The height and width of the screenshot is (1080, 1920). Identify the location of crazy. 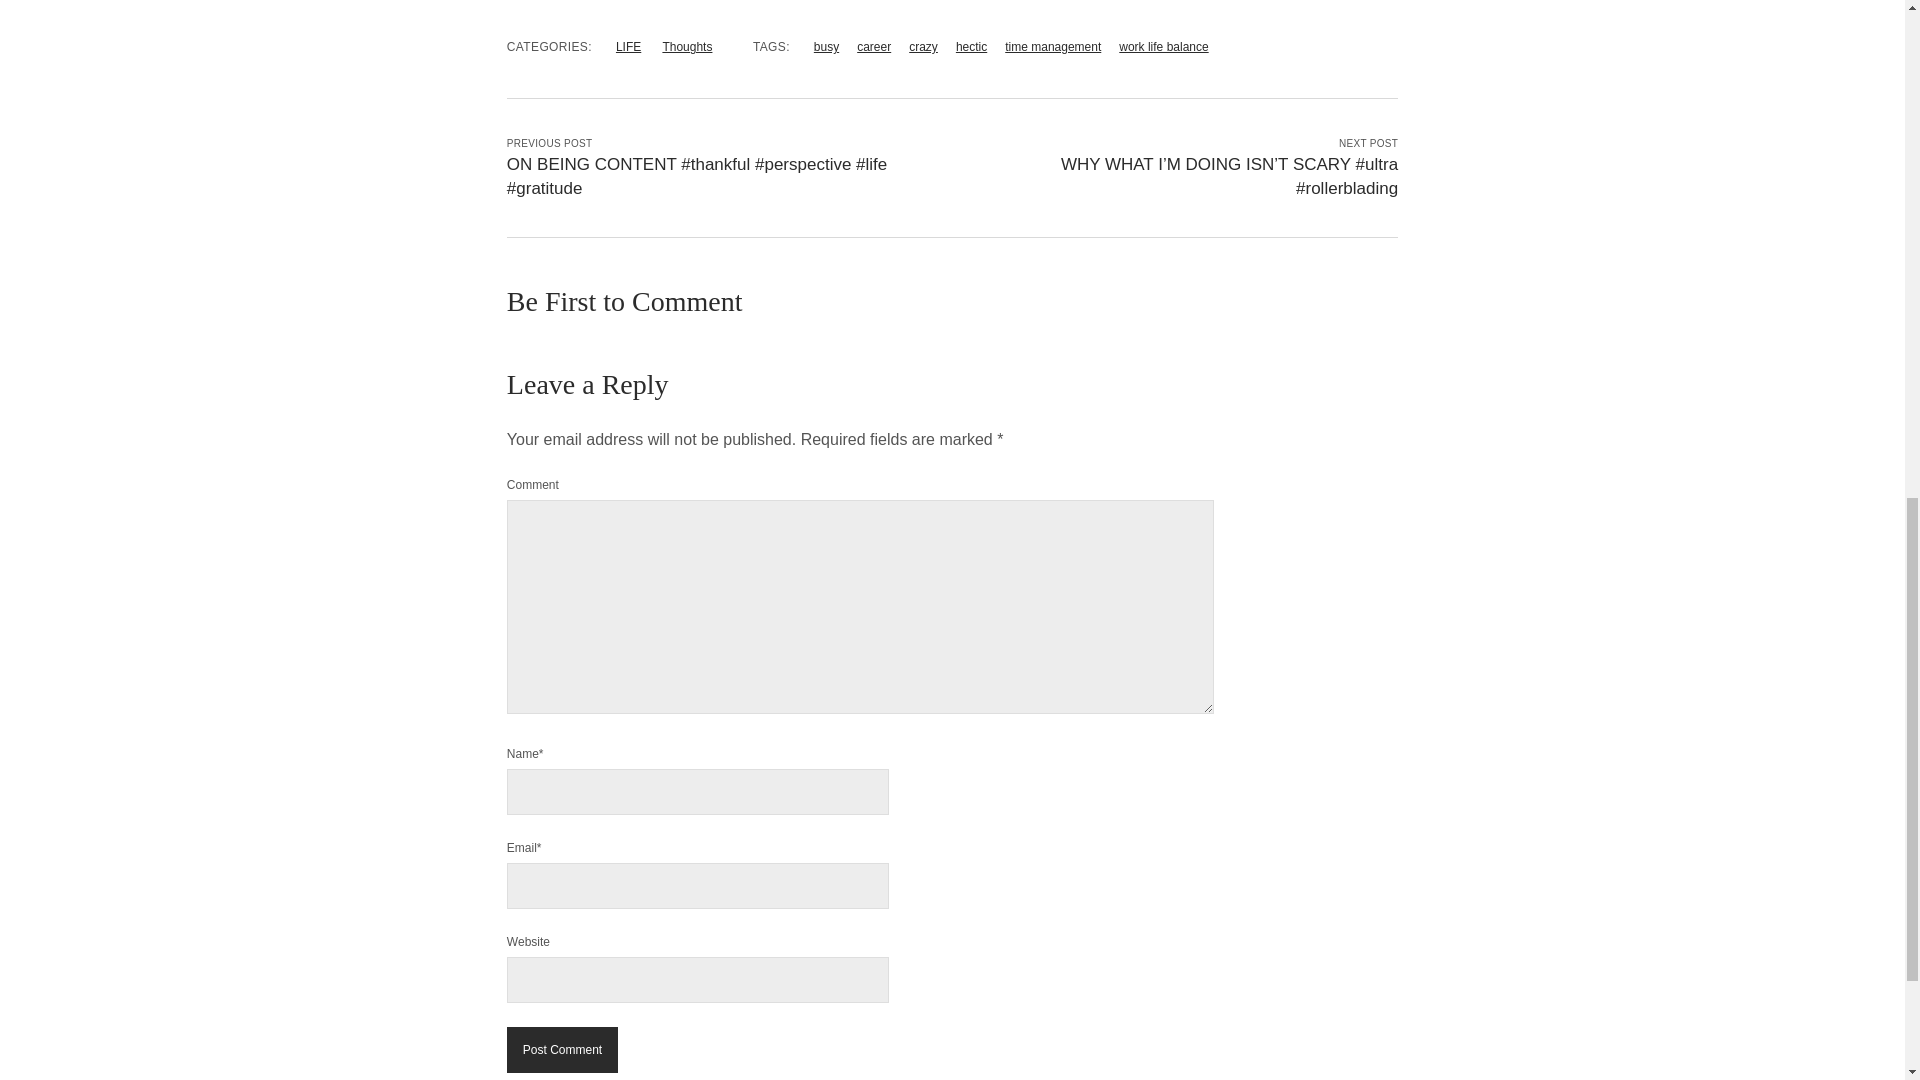
(923, 46).